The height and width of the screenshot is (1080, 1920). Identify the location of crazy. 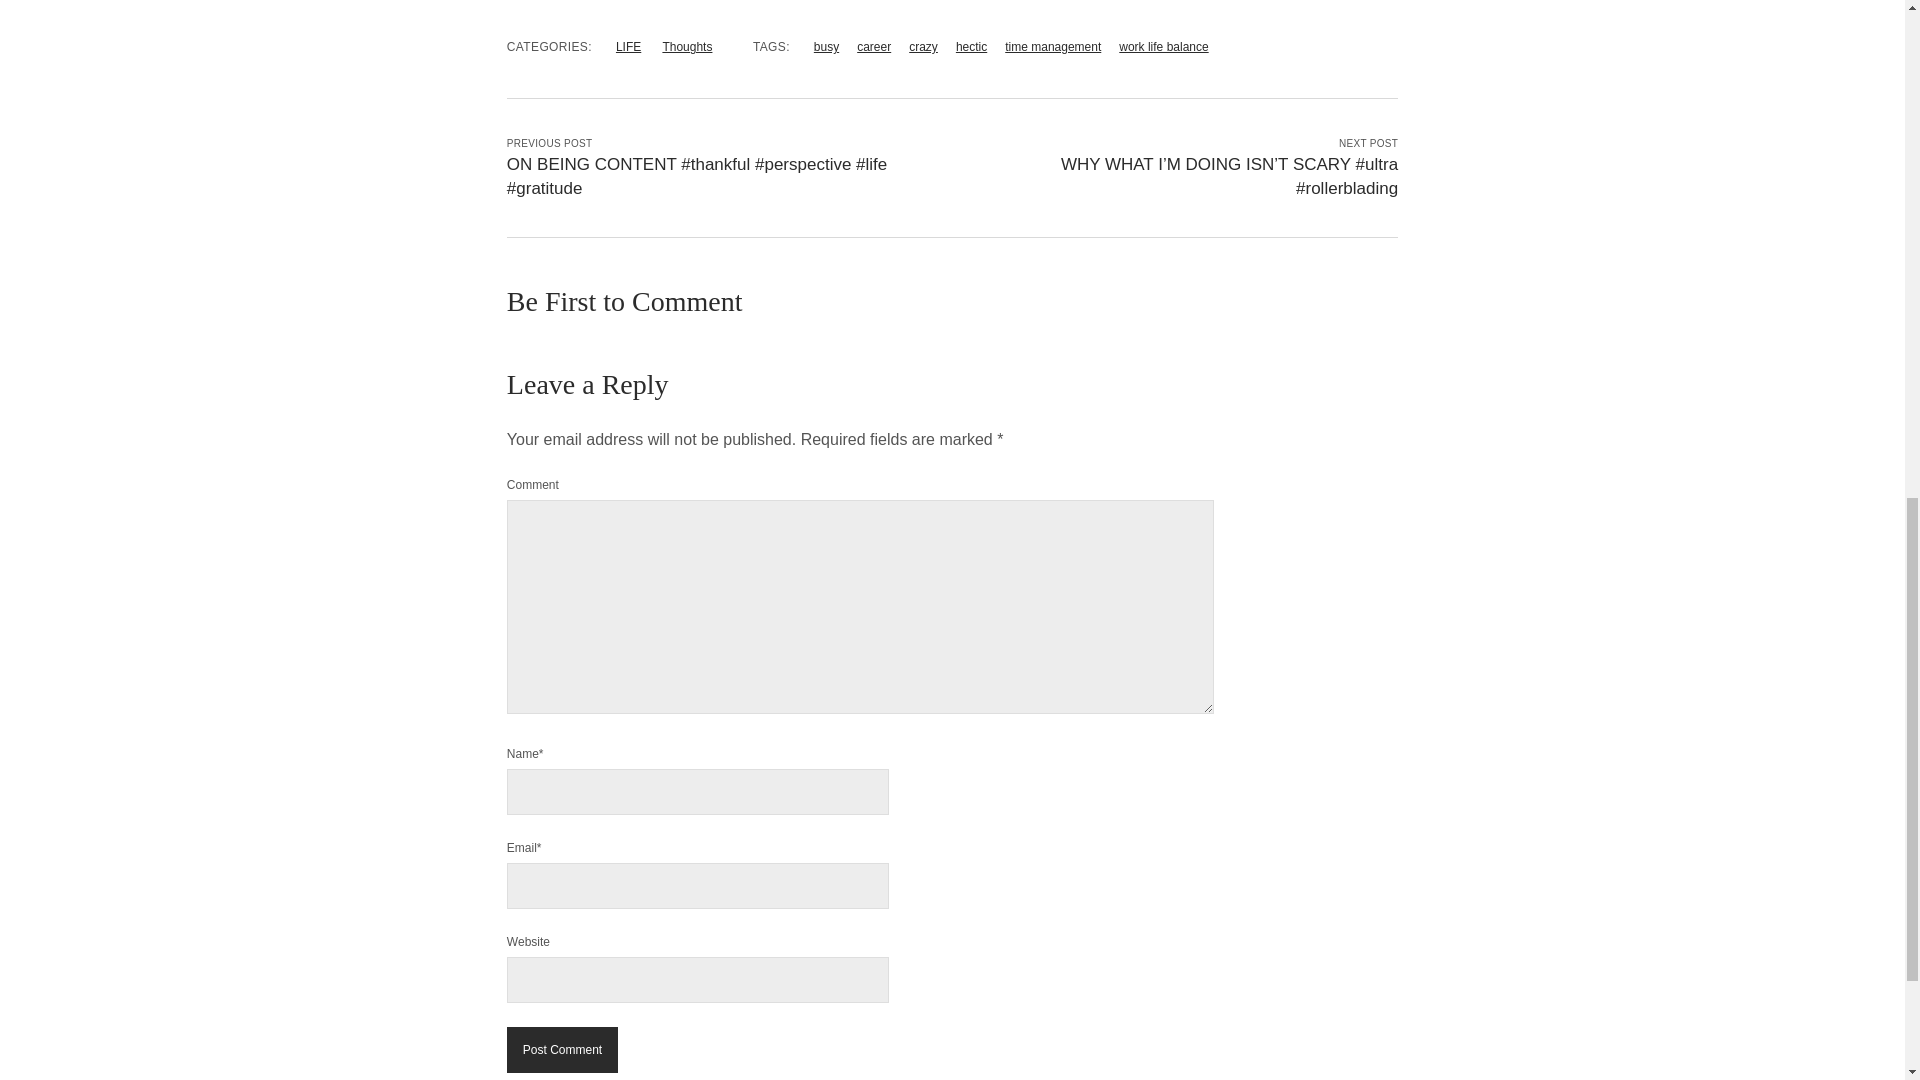
(923, 46).